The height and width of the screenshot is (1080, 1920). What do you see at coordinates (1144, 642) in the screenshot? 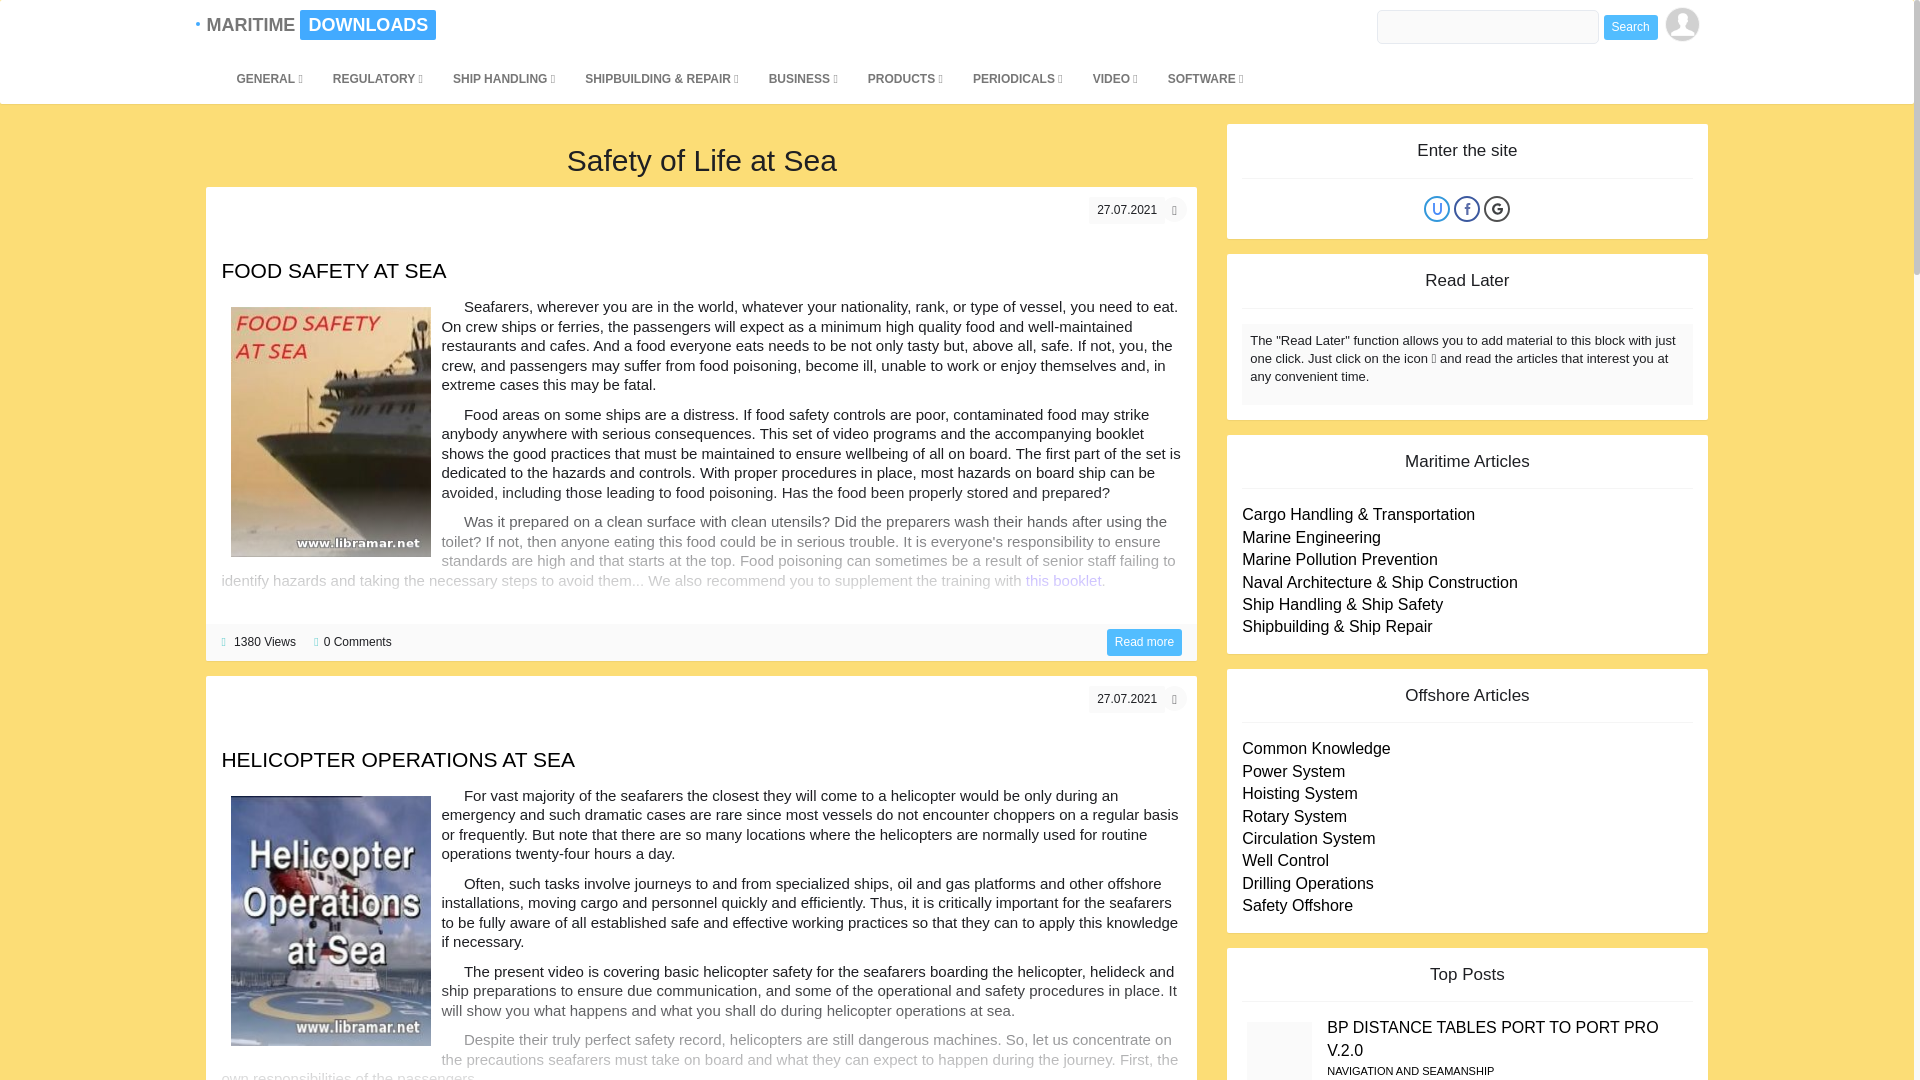
I see `FOOD SAFETY AT SEA` at bounding box center [1144, 642].